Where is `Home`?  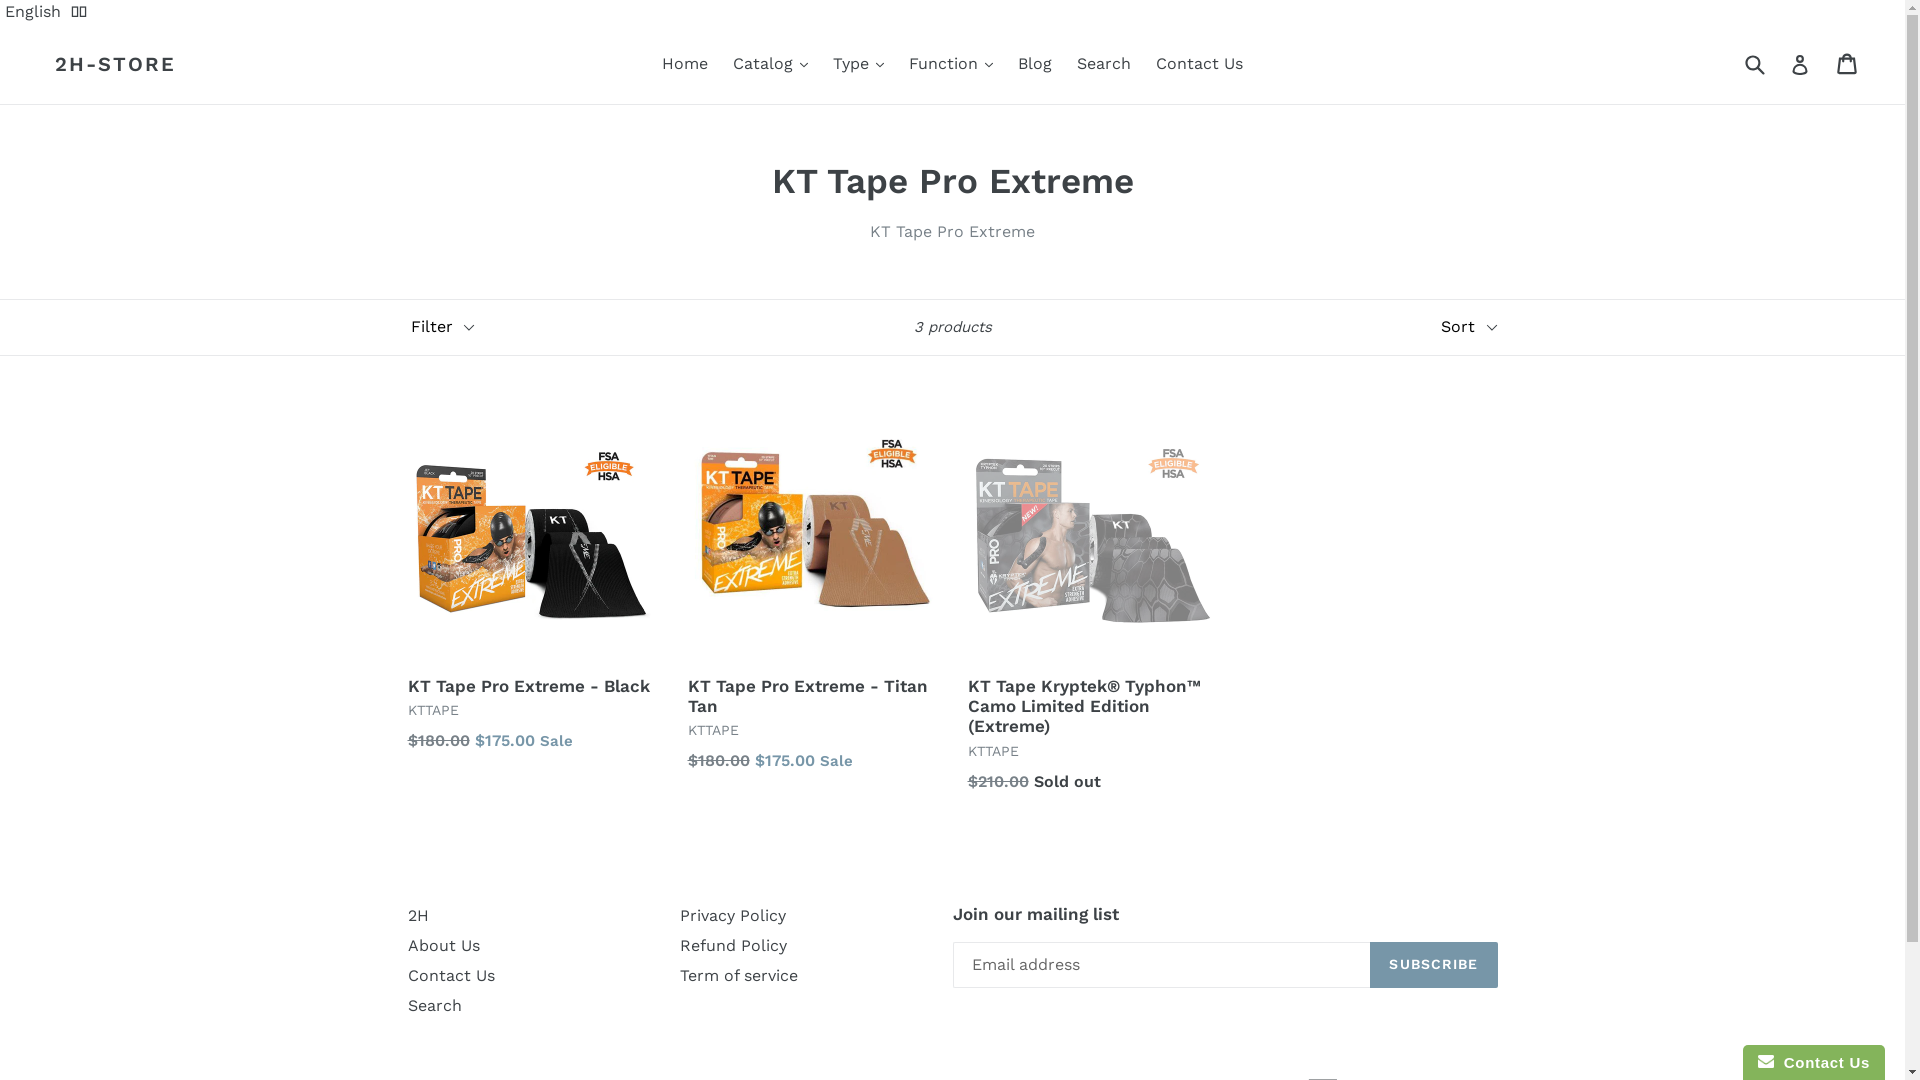 Home is located at coordinates (685, 64).